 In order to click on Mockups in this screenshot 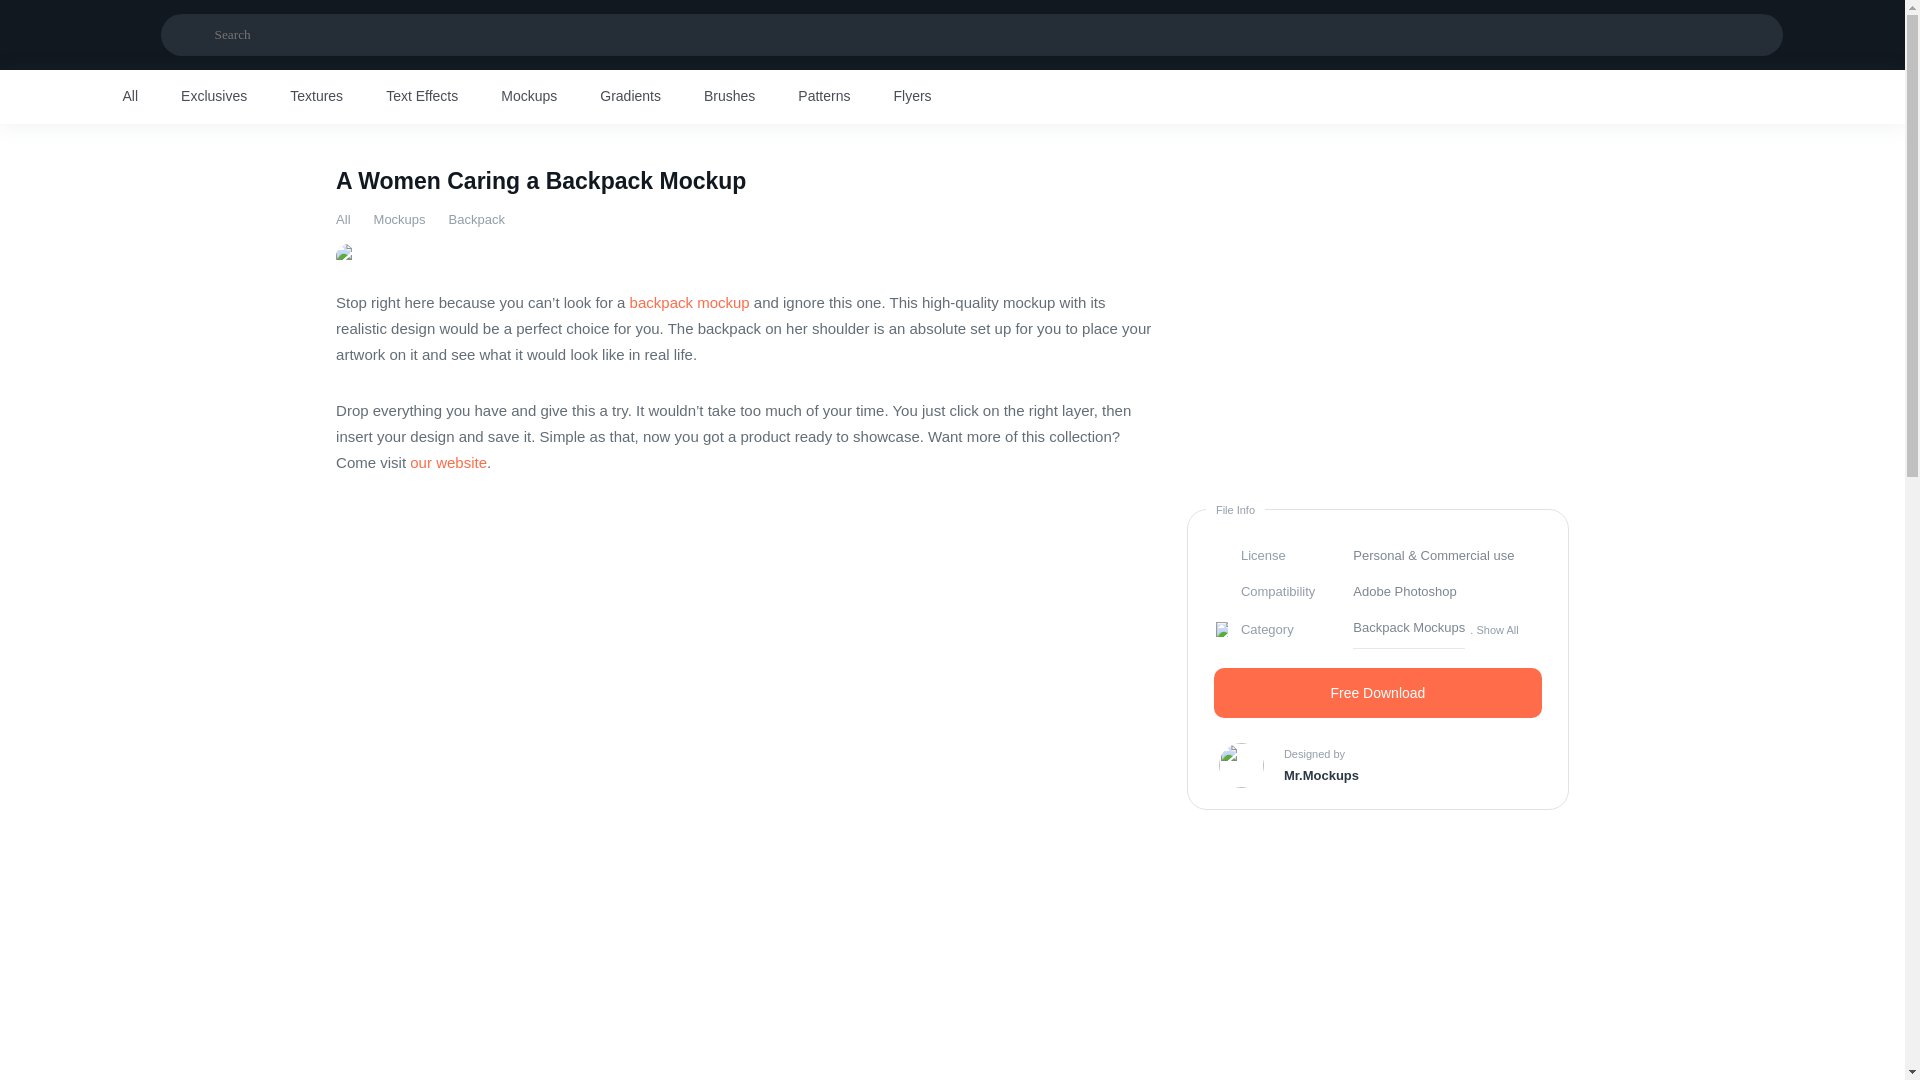, I will do `click(400, 218)`.